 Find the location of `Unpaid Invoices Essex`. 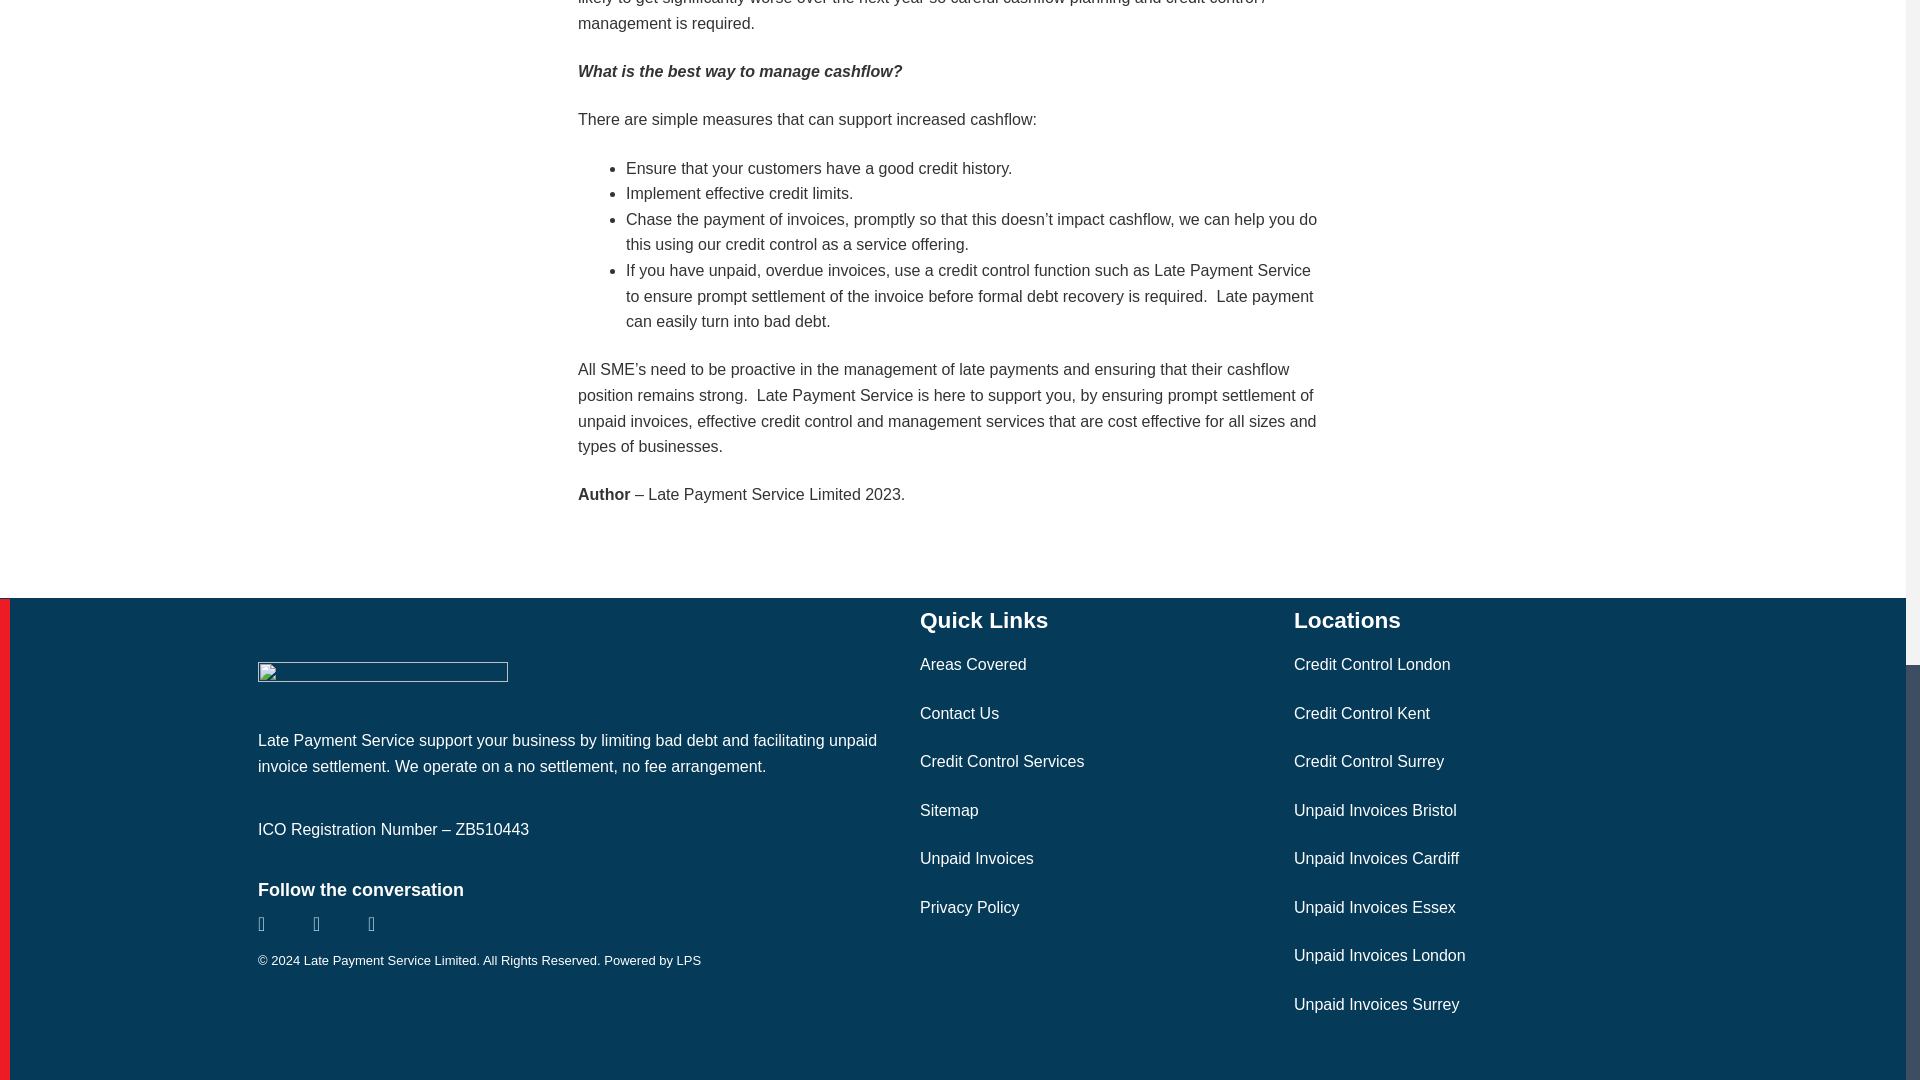

Unpaid Invoices Essex is located at coordinates (1374, 906).